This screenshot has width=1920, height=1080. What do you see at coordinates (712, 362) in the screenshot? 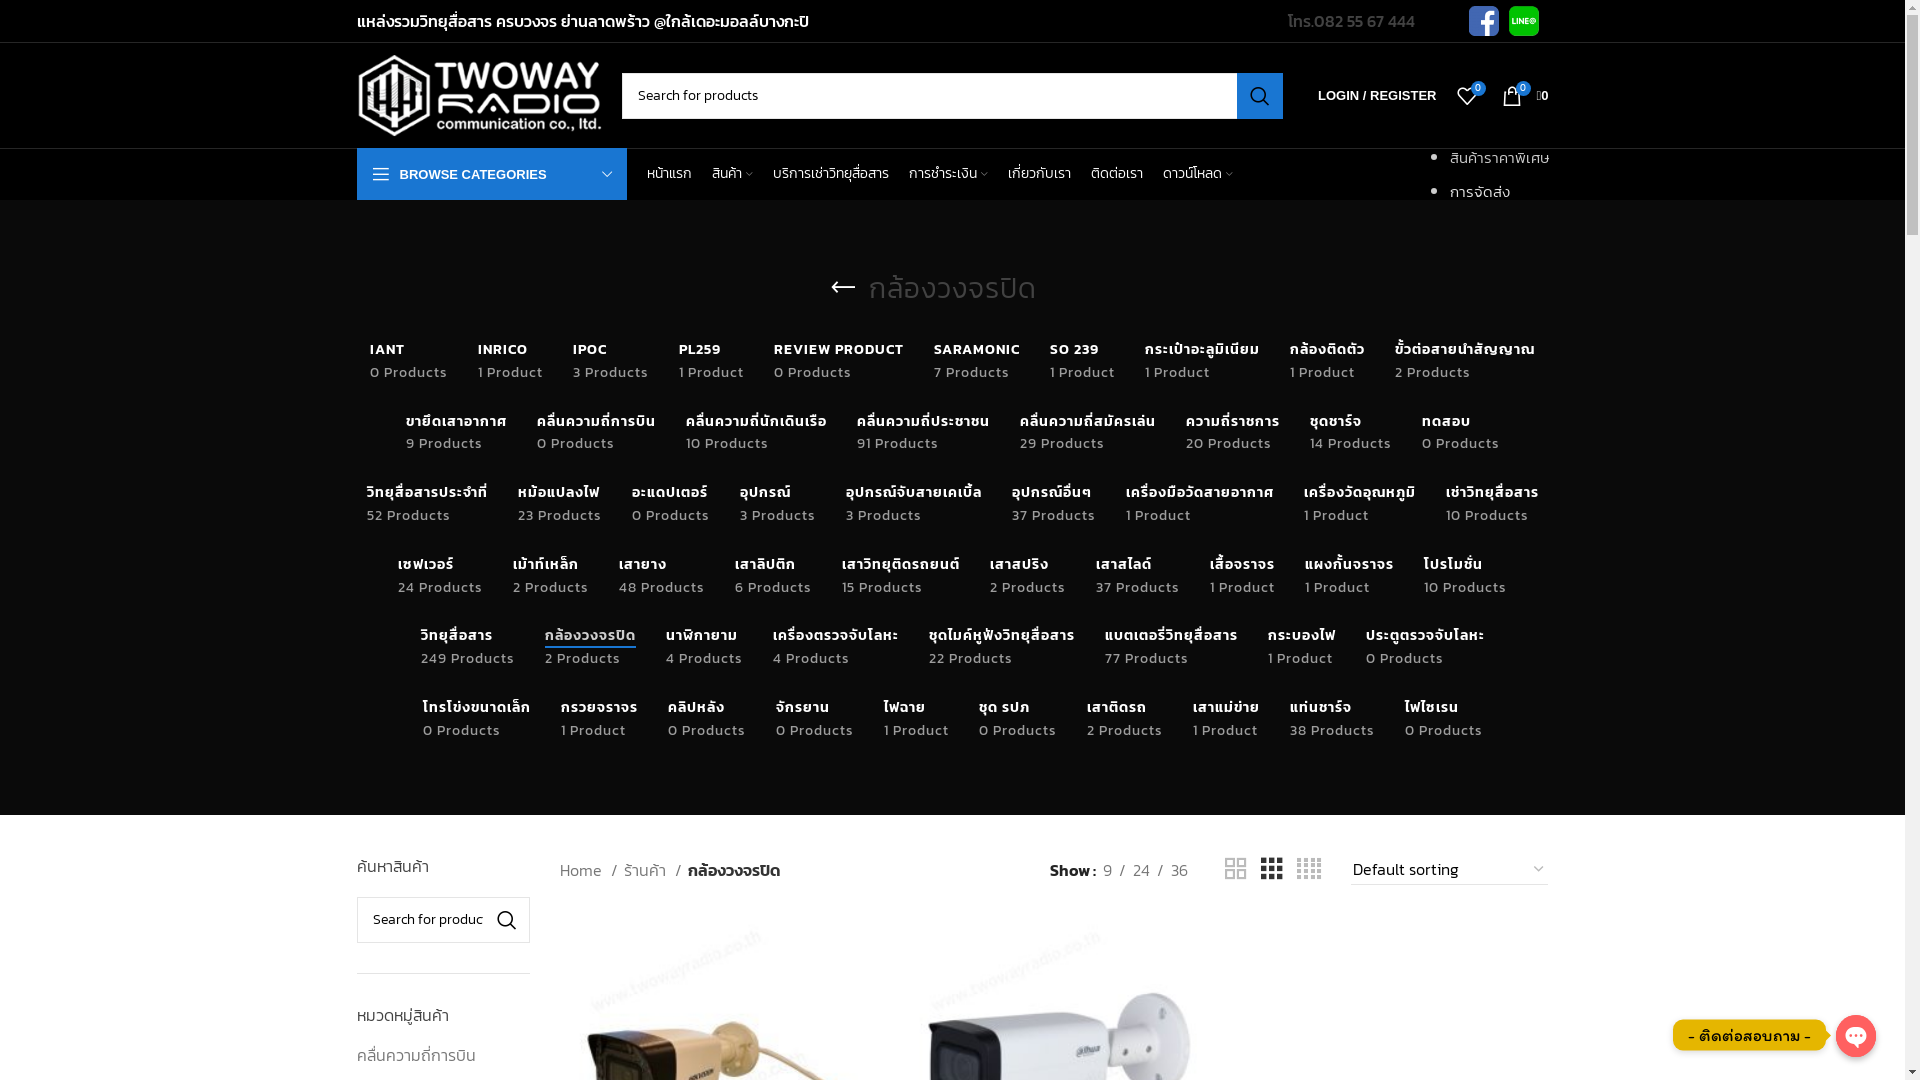
I see `PL259
1 Product` at bounding box center [712, 362].